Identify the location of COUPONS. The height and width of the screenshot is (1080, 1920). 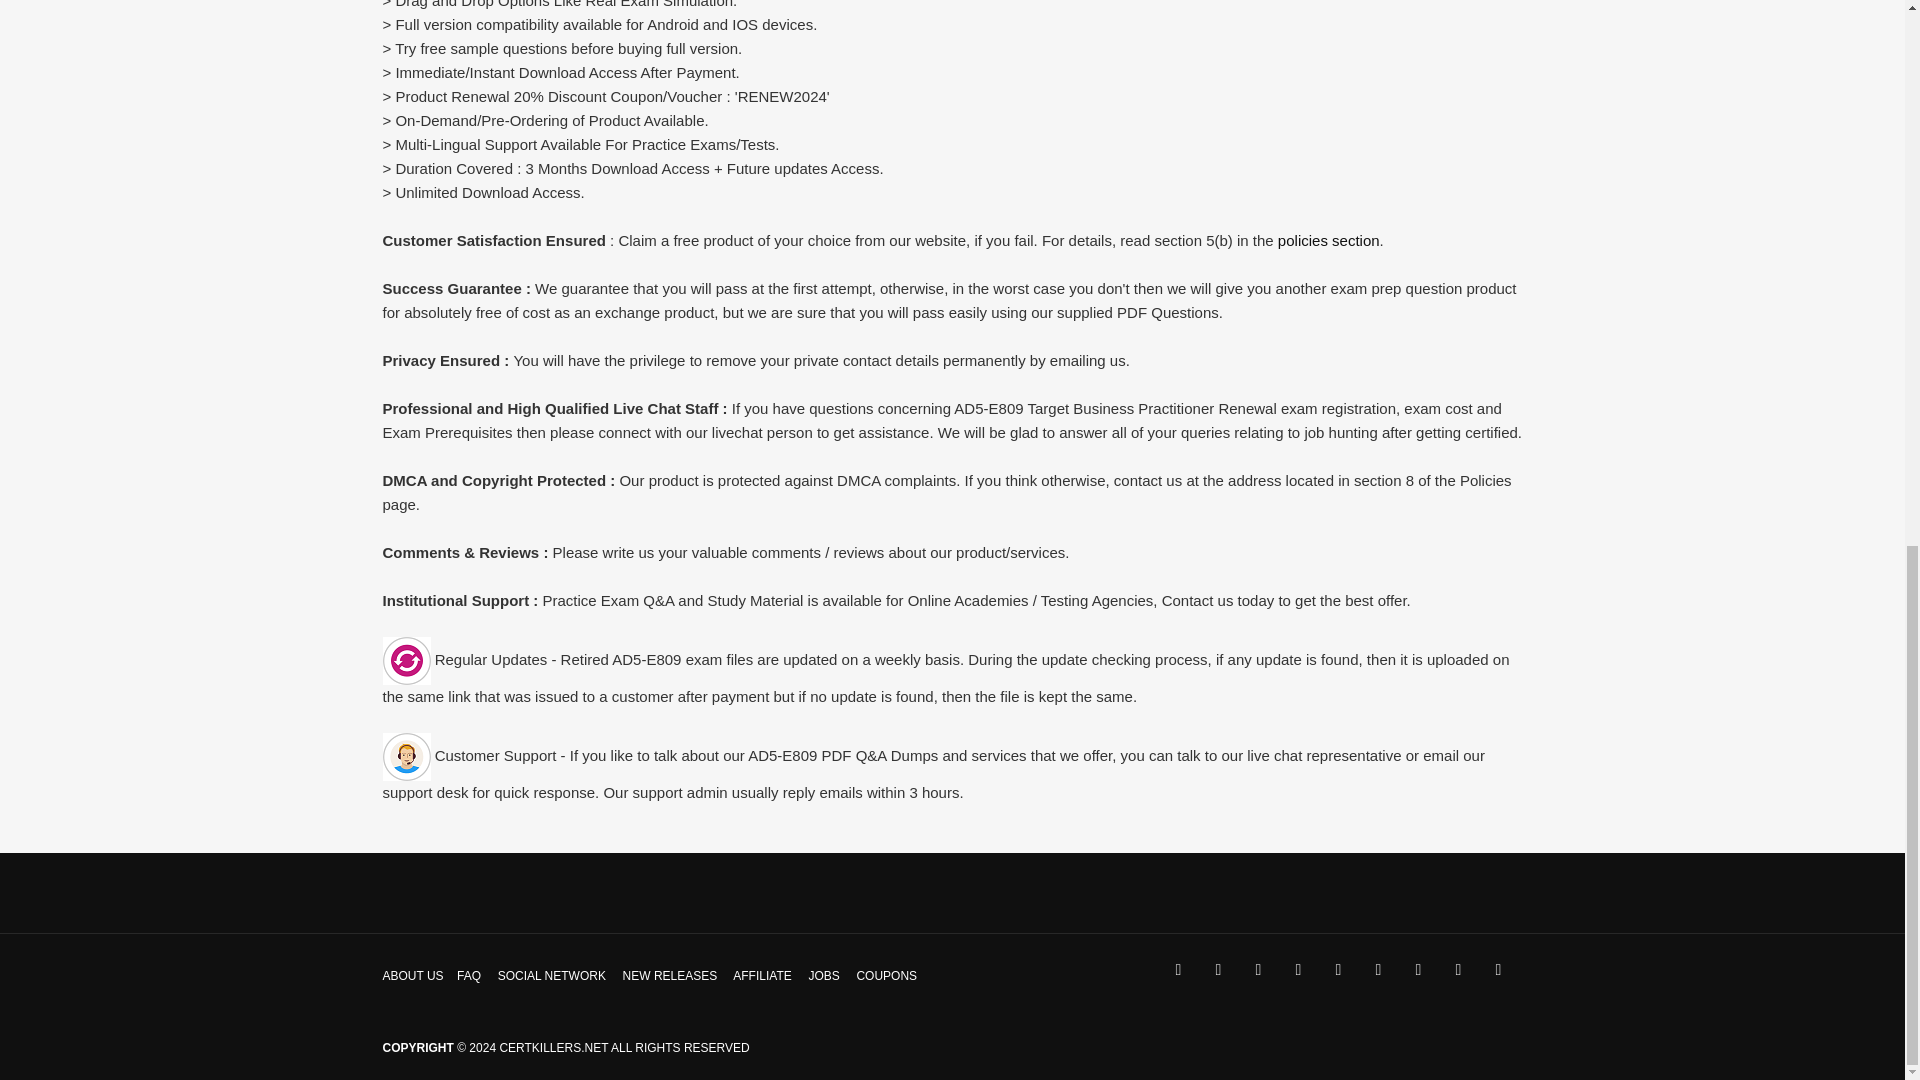
(886, 975).